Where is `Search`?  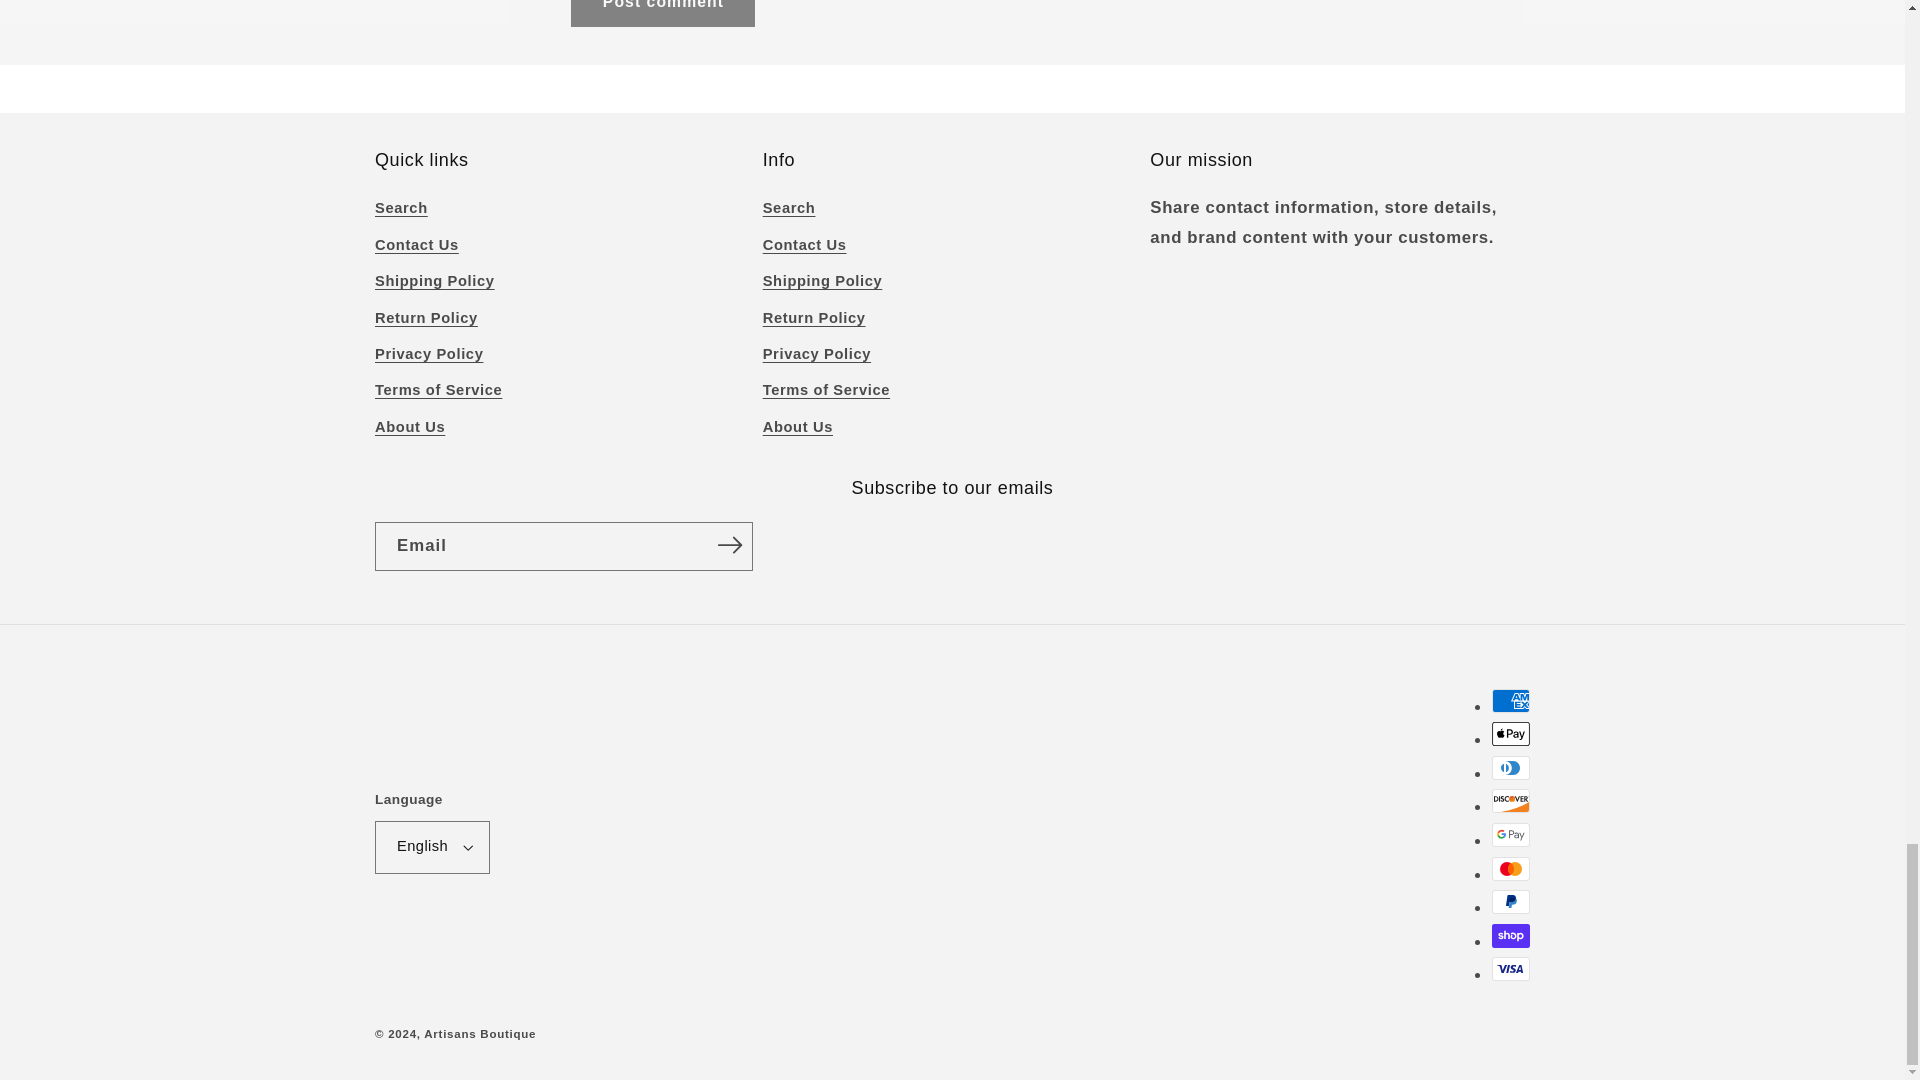 Search is located at coordinates (401, 210).